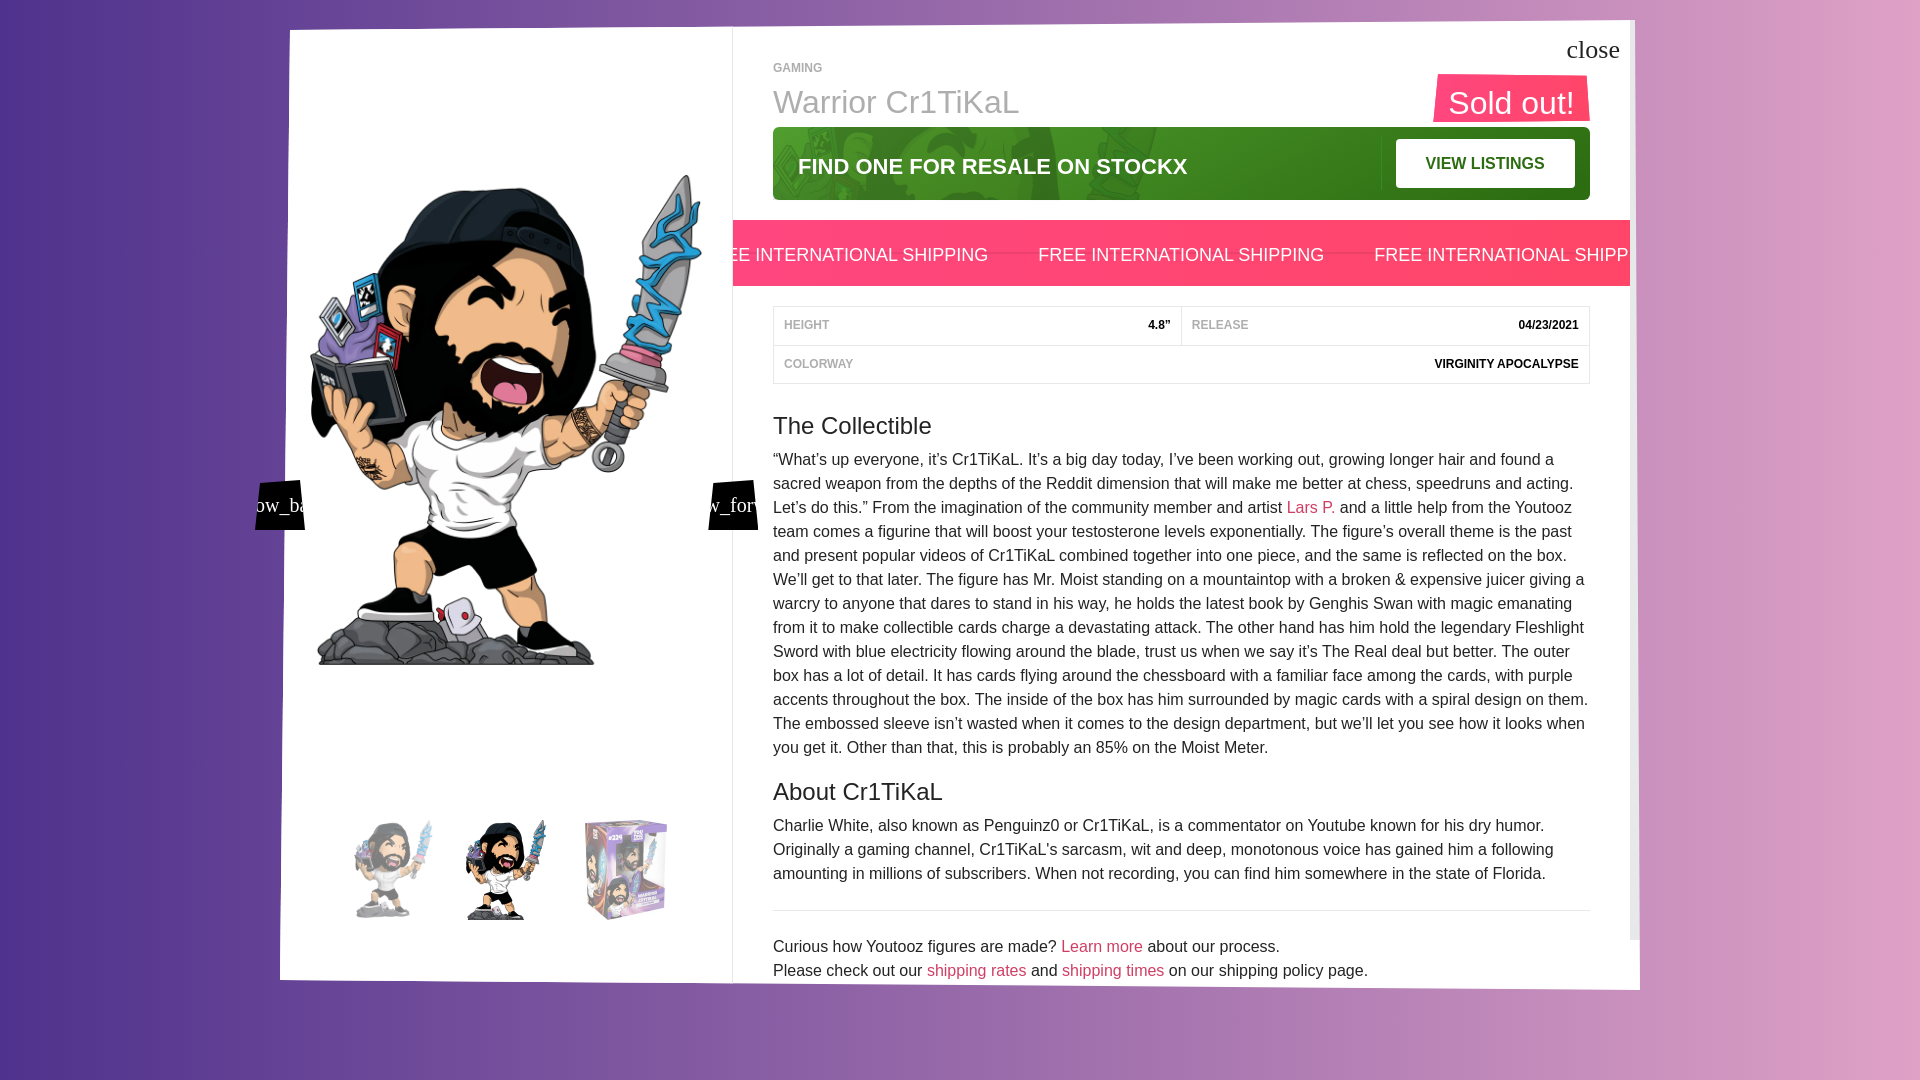 The image size is (1920, 1080). What do you see at coordinates (1235, 926) in the screenshot?
I see `PRIVACY` at bounding box center [1235, 926].